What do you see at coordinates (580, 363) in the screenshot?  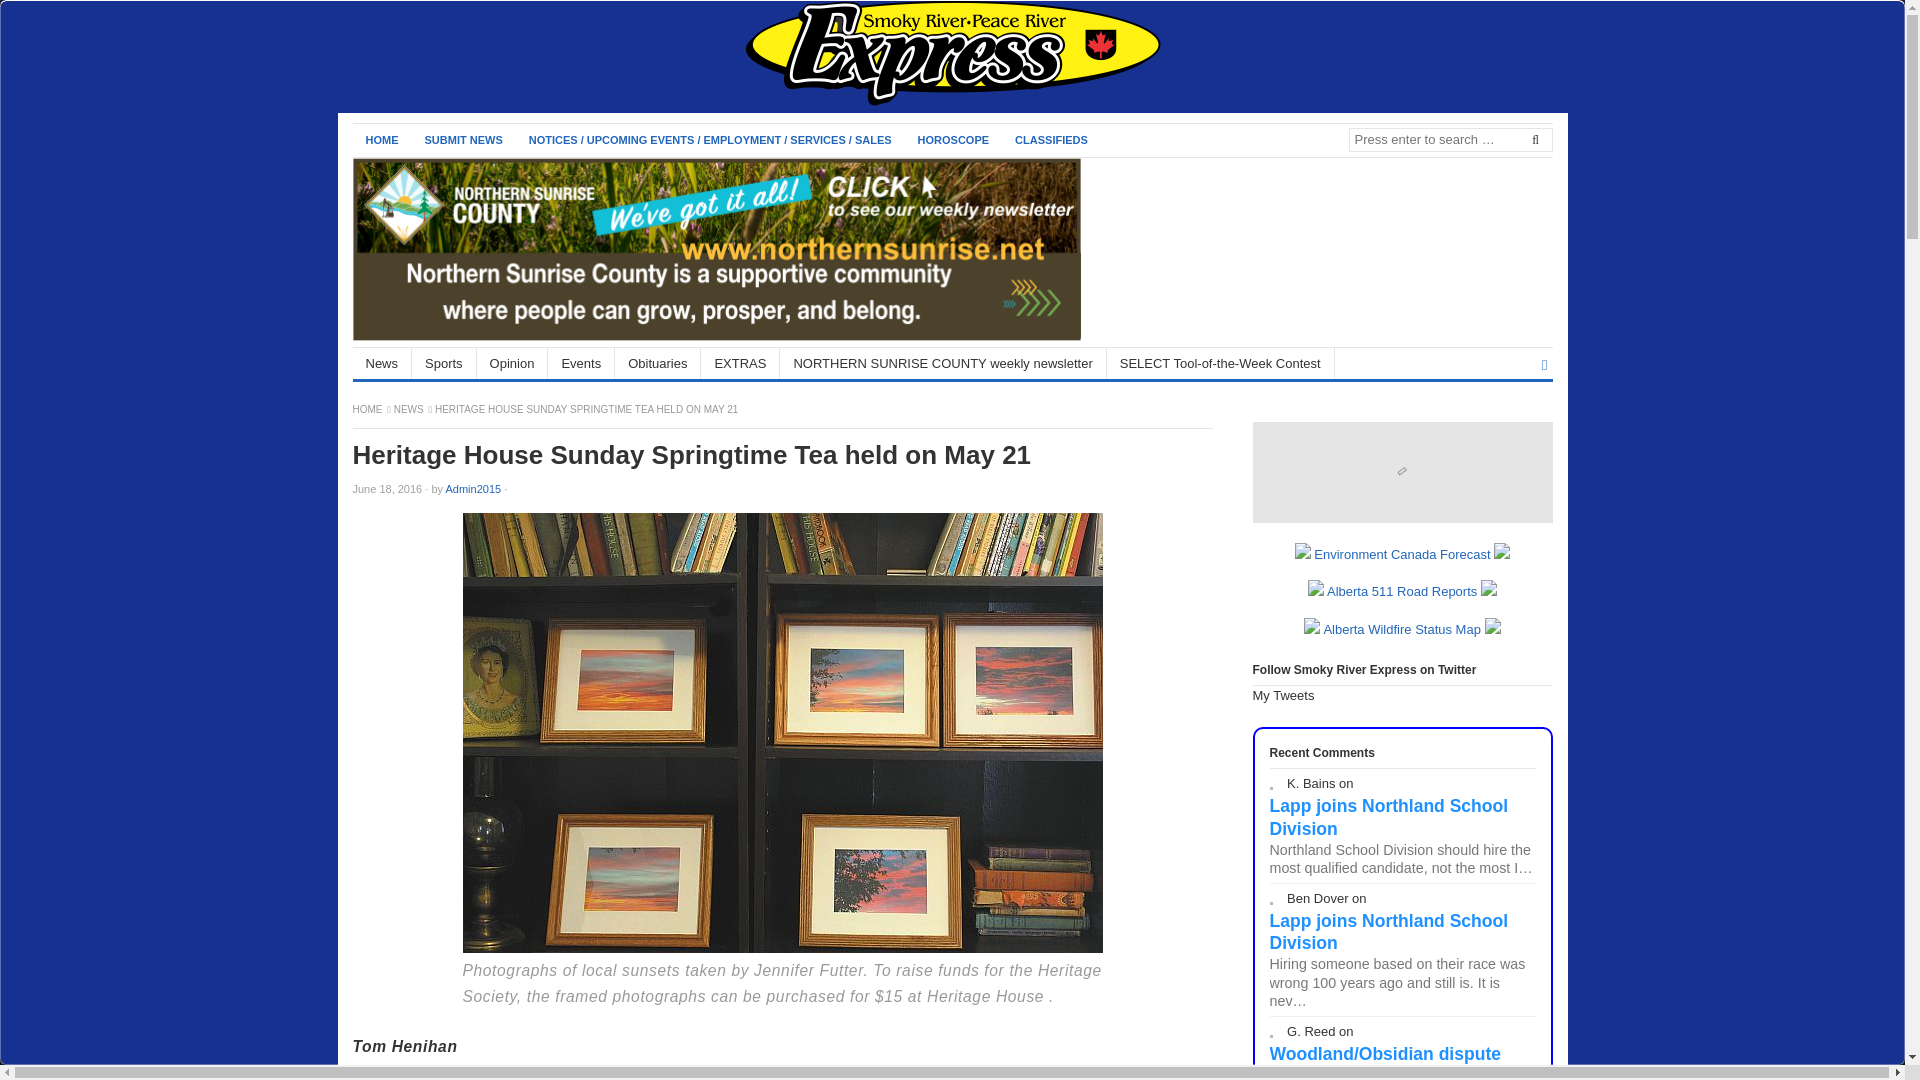 I see `Events` at bounding box center [580, 363].